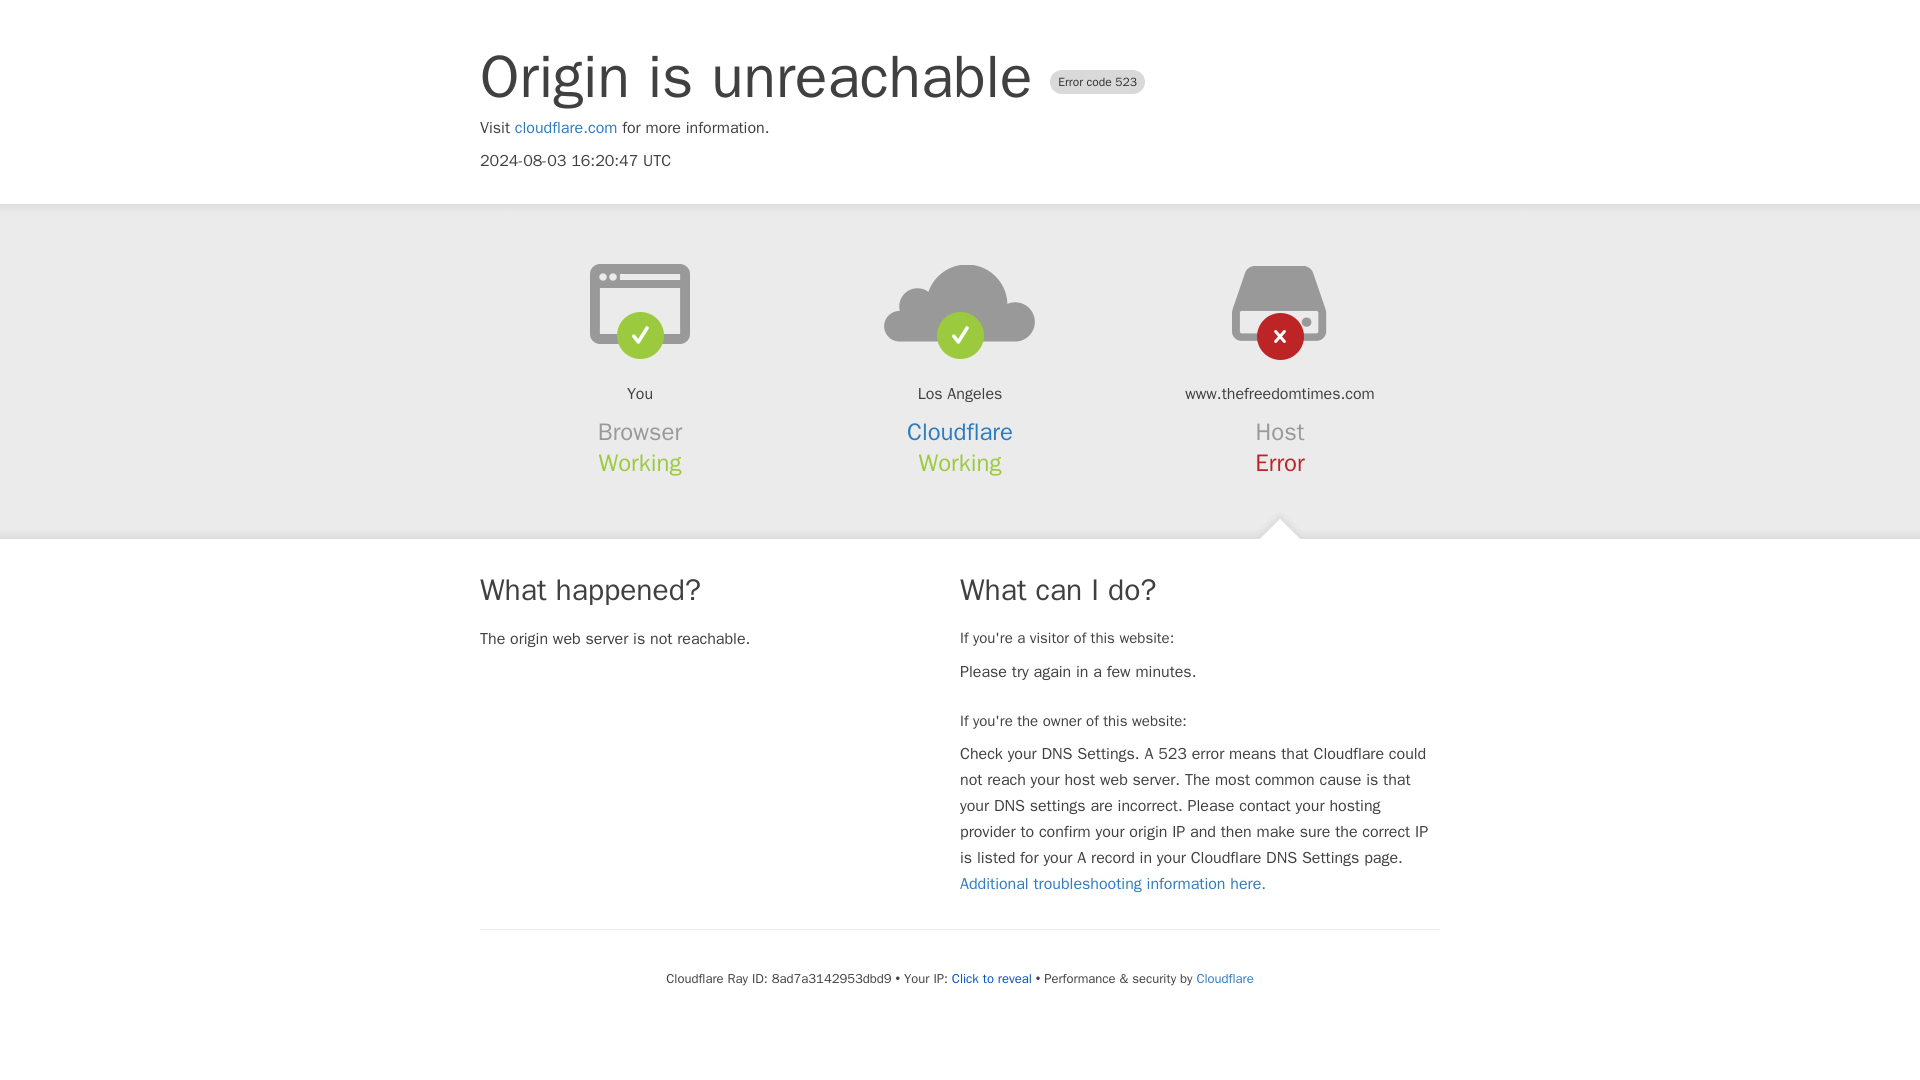  Describe the element at coordinates (566, 128) in the screenshot. I see `cloudflare.com` at that location.